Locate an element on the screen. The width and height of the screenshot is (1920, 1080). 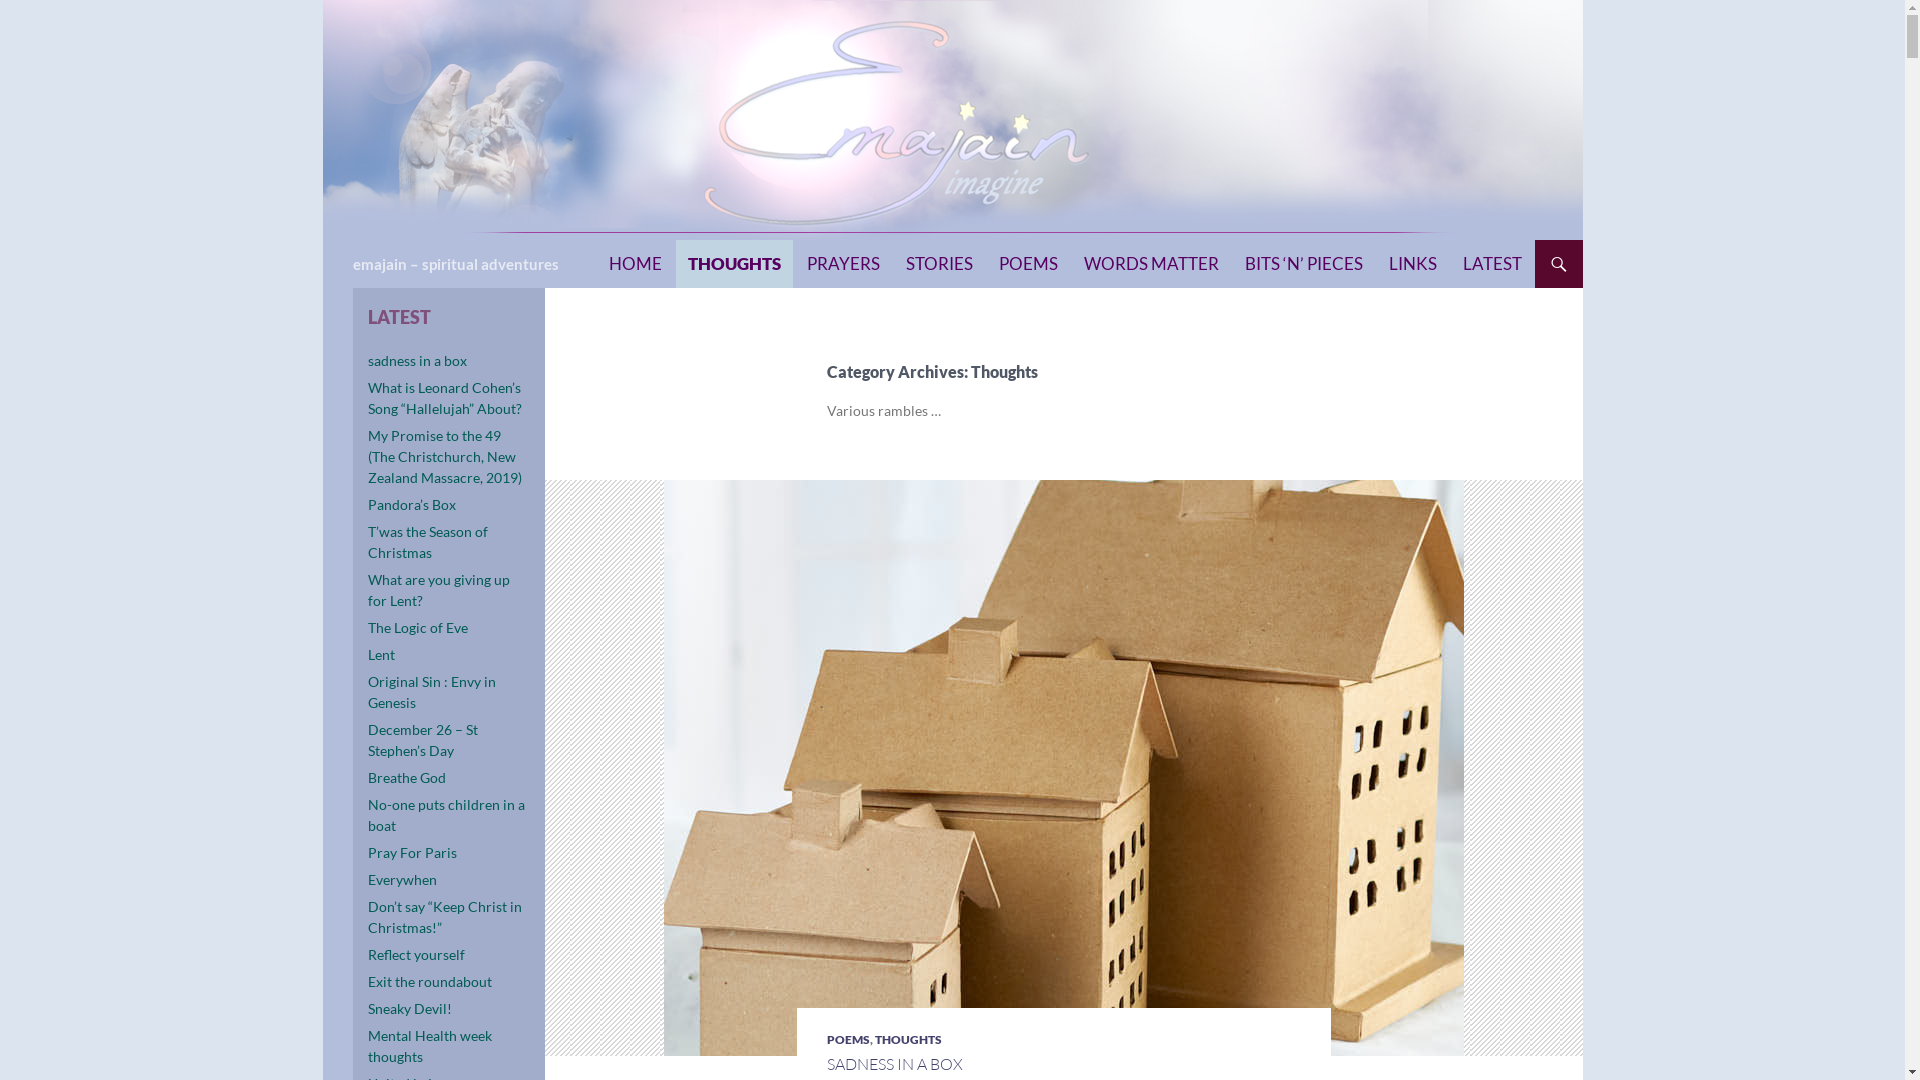
WORDS MATTER is located at coordinates (1152, 264).